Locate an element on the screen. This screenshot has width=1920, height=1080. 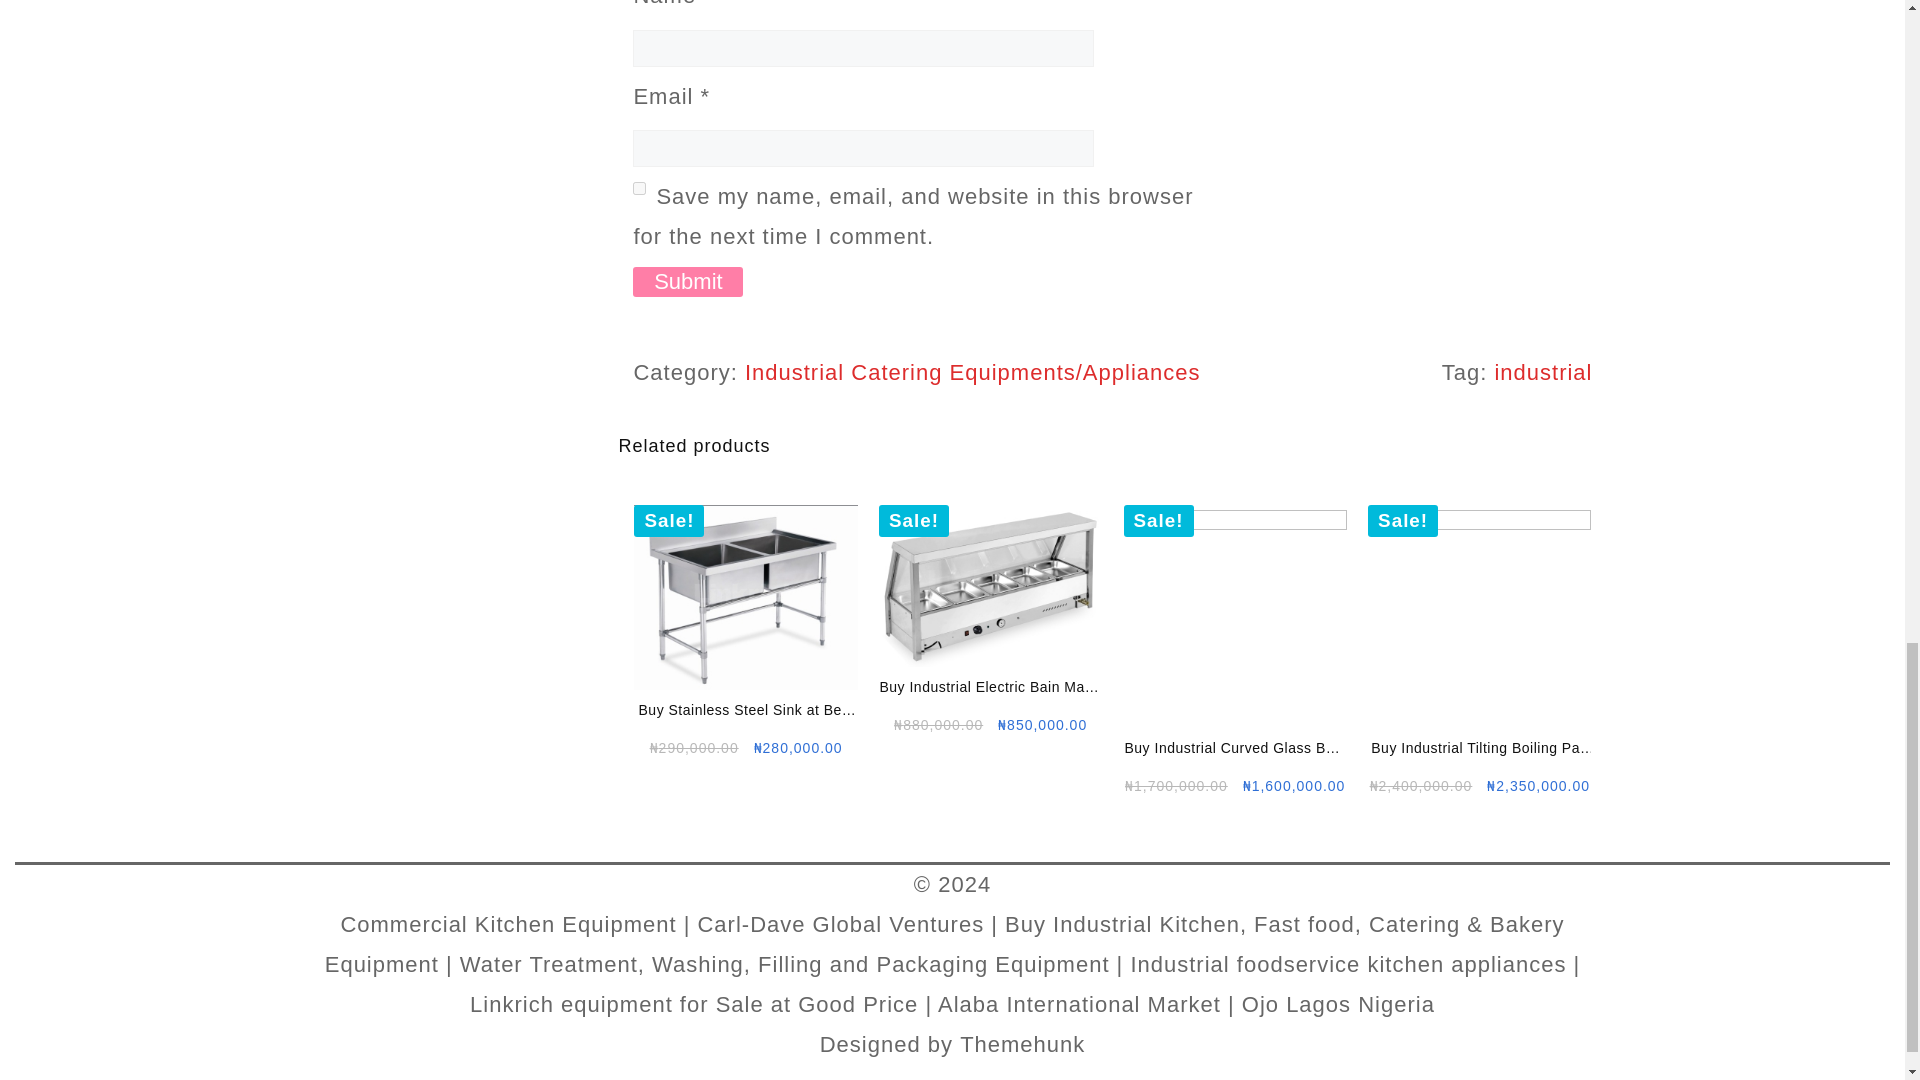
yes is located at coordinates (639, 188).